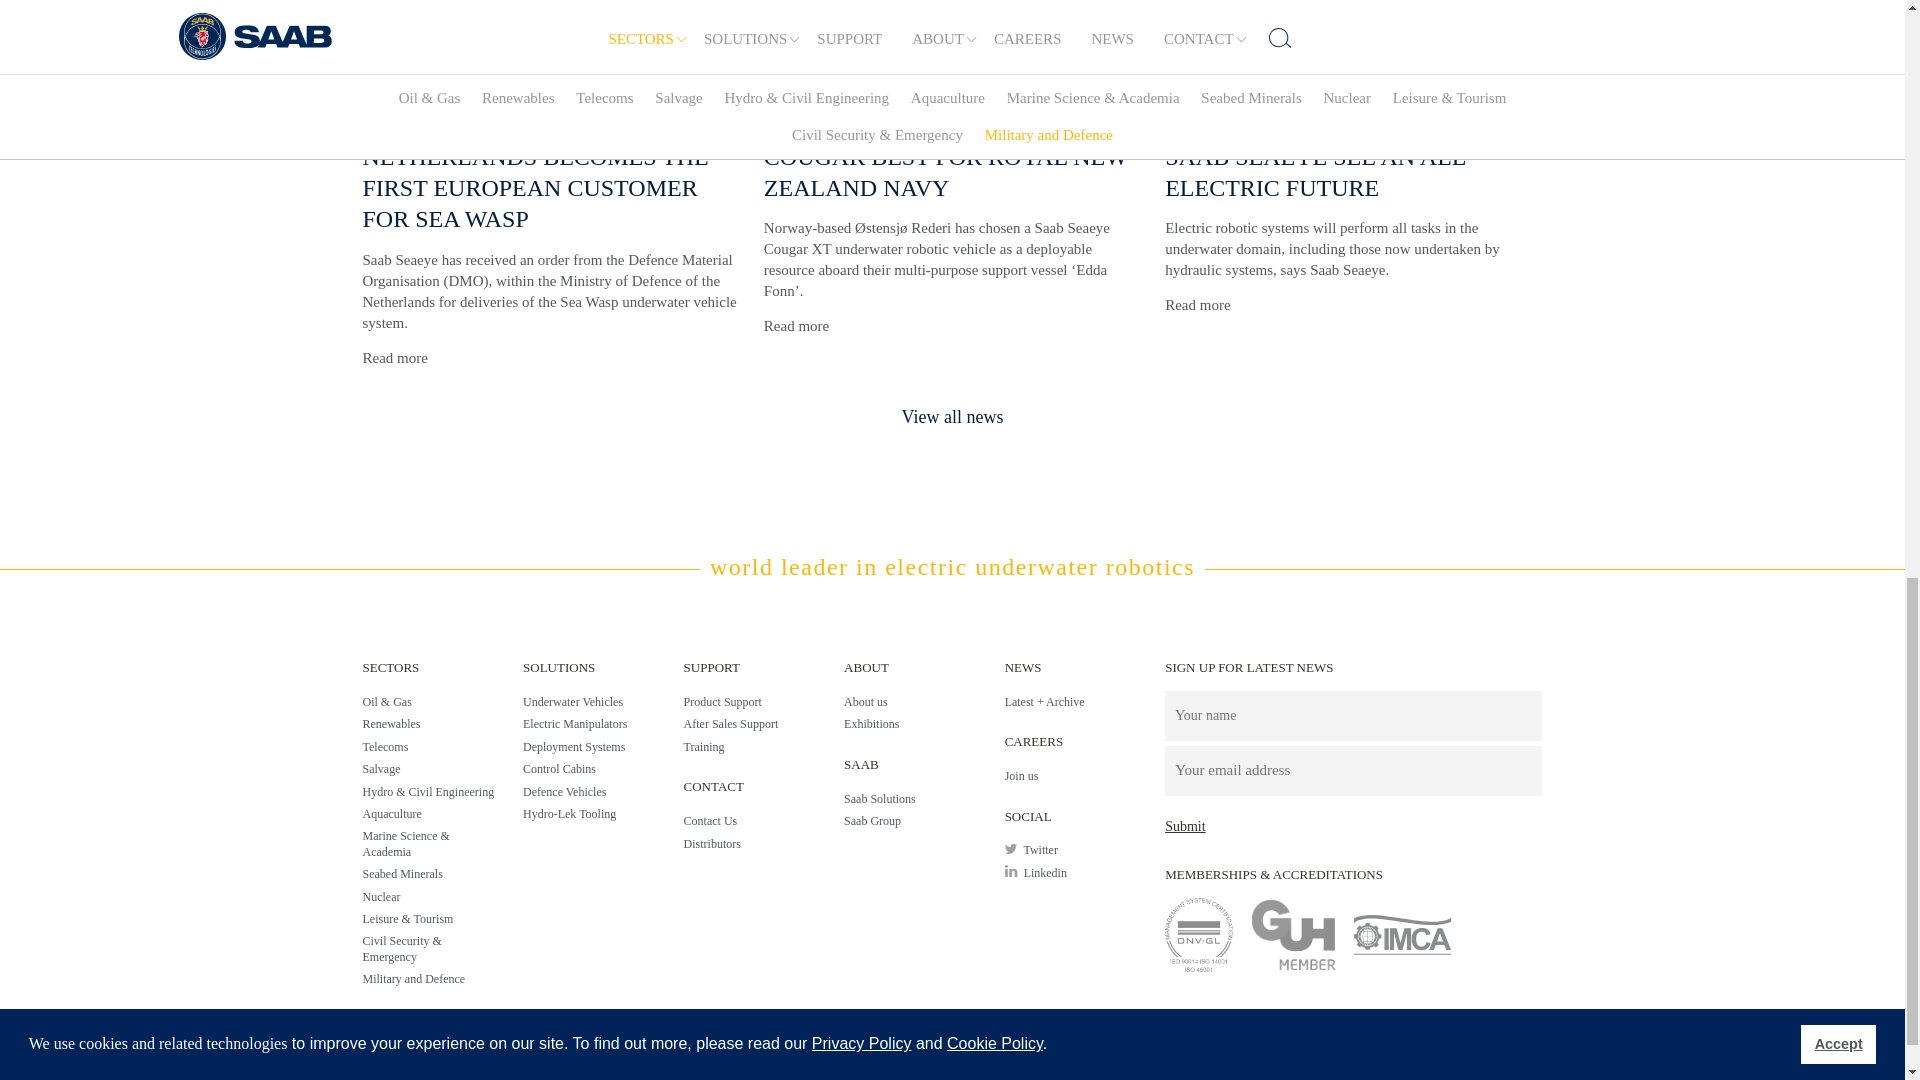  I want to click on Submit, so click(1185, 826).